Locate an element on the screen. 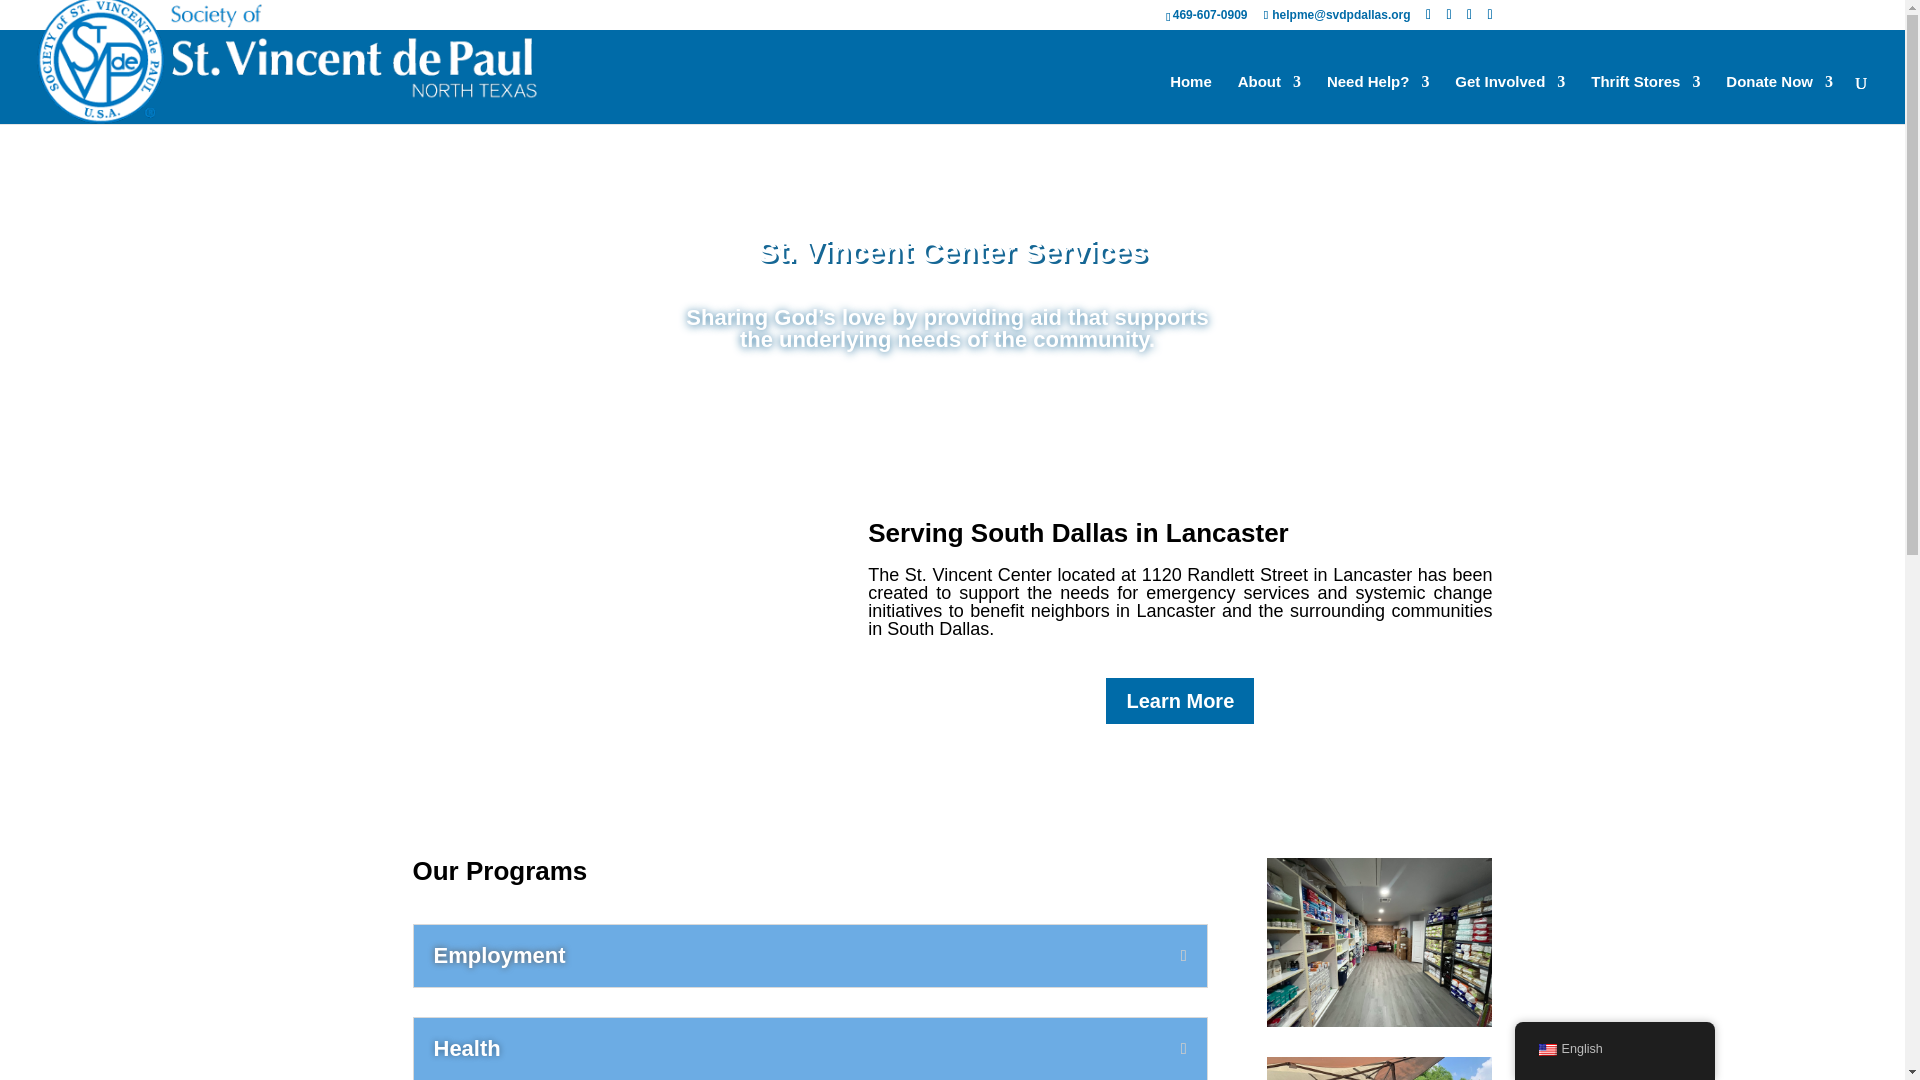  English is located at coordinates (1546, 1050).